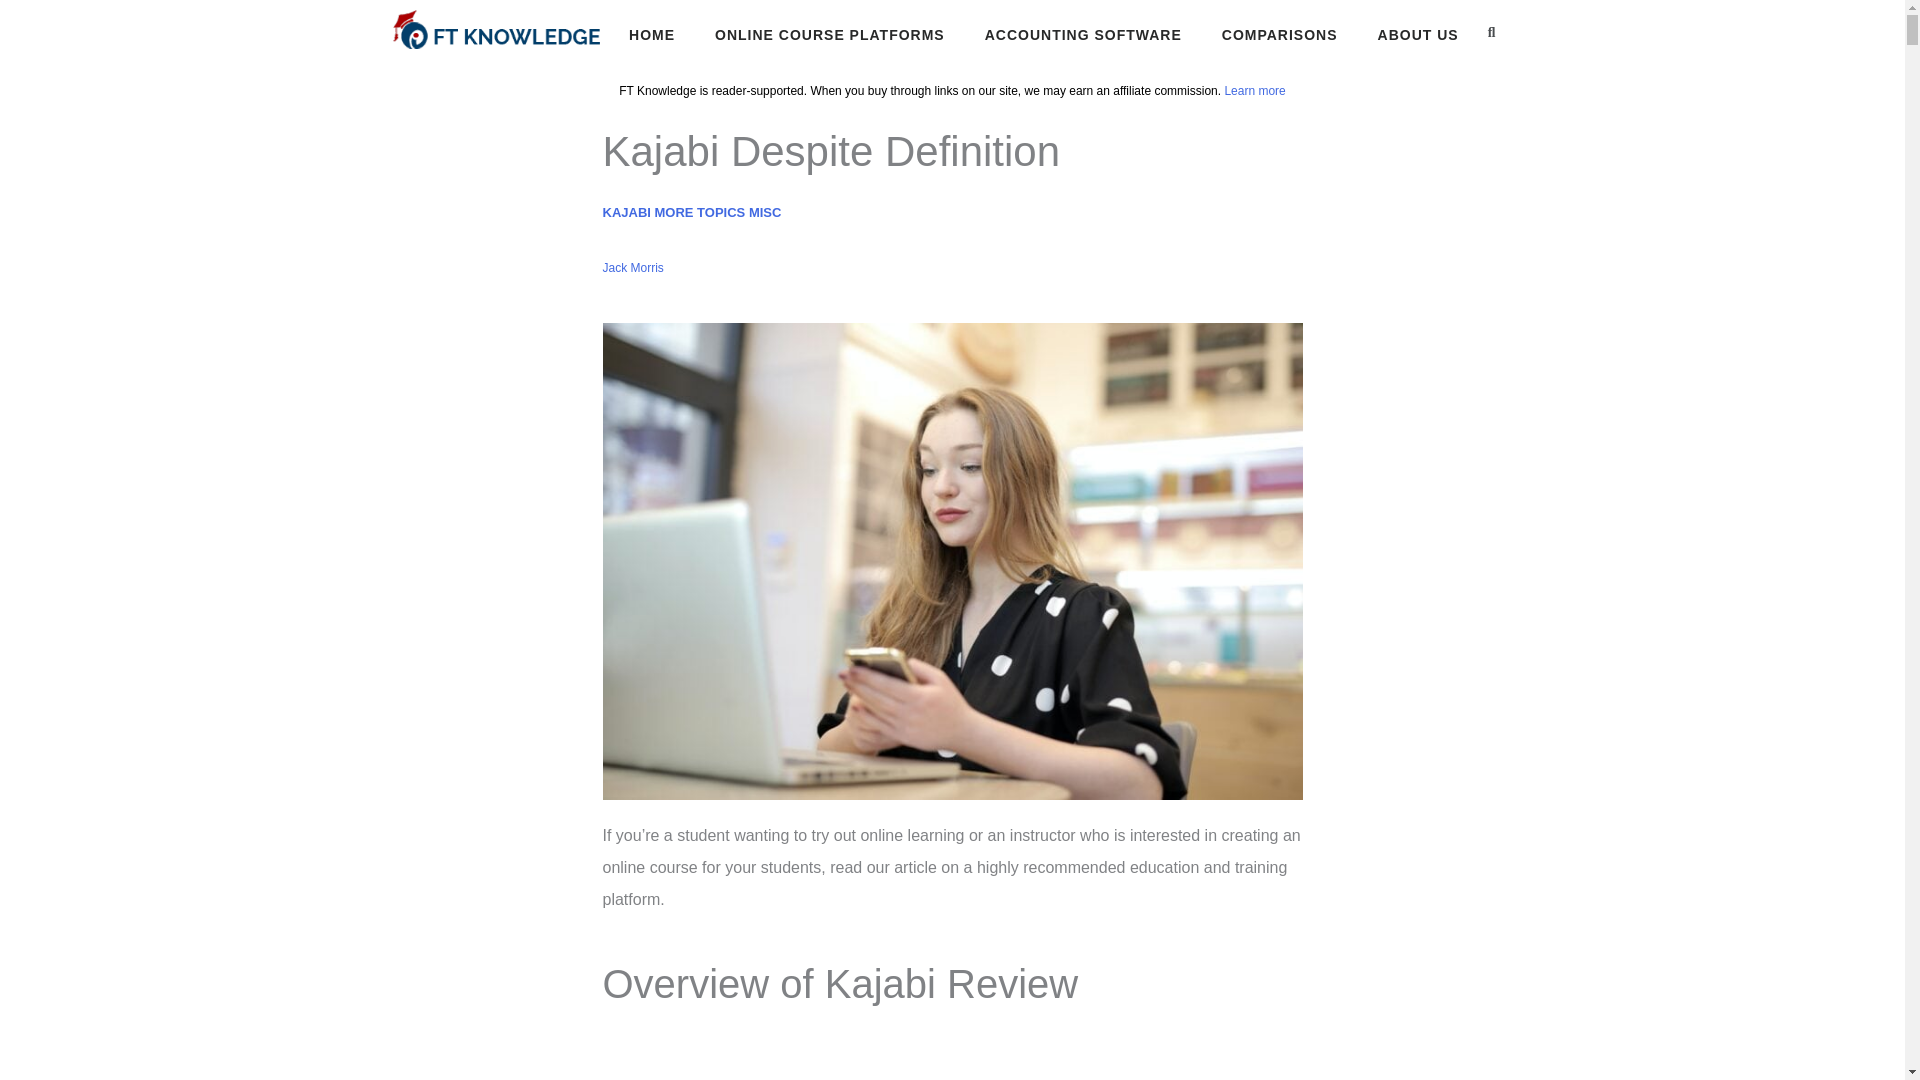  Describe the element at coordinates (652, 35) in the screenshot. I see `HOME` at that location.